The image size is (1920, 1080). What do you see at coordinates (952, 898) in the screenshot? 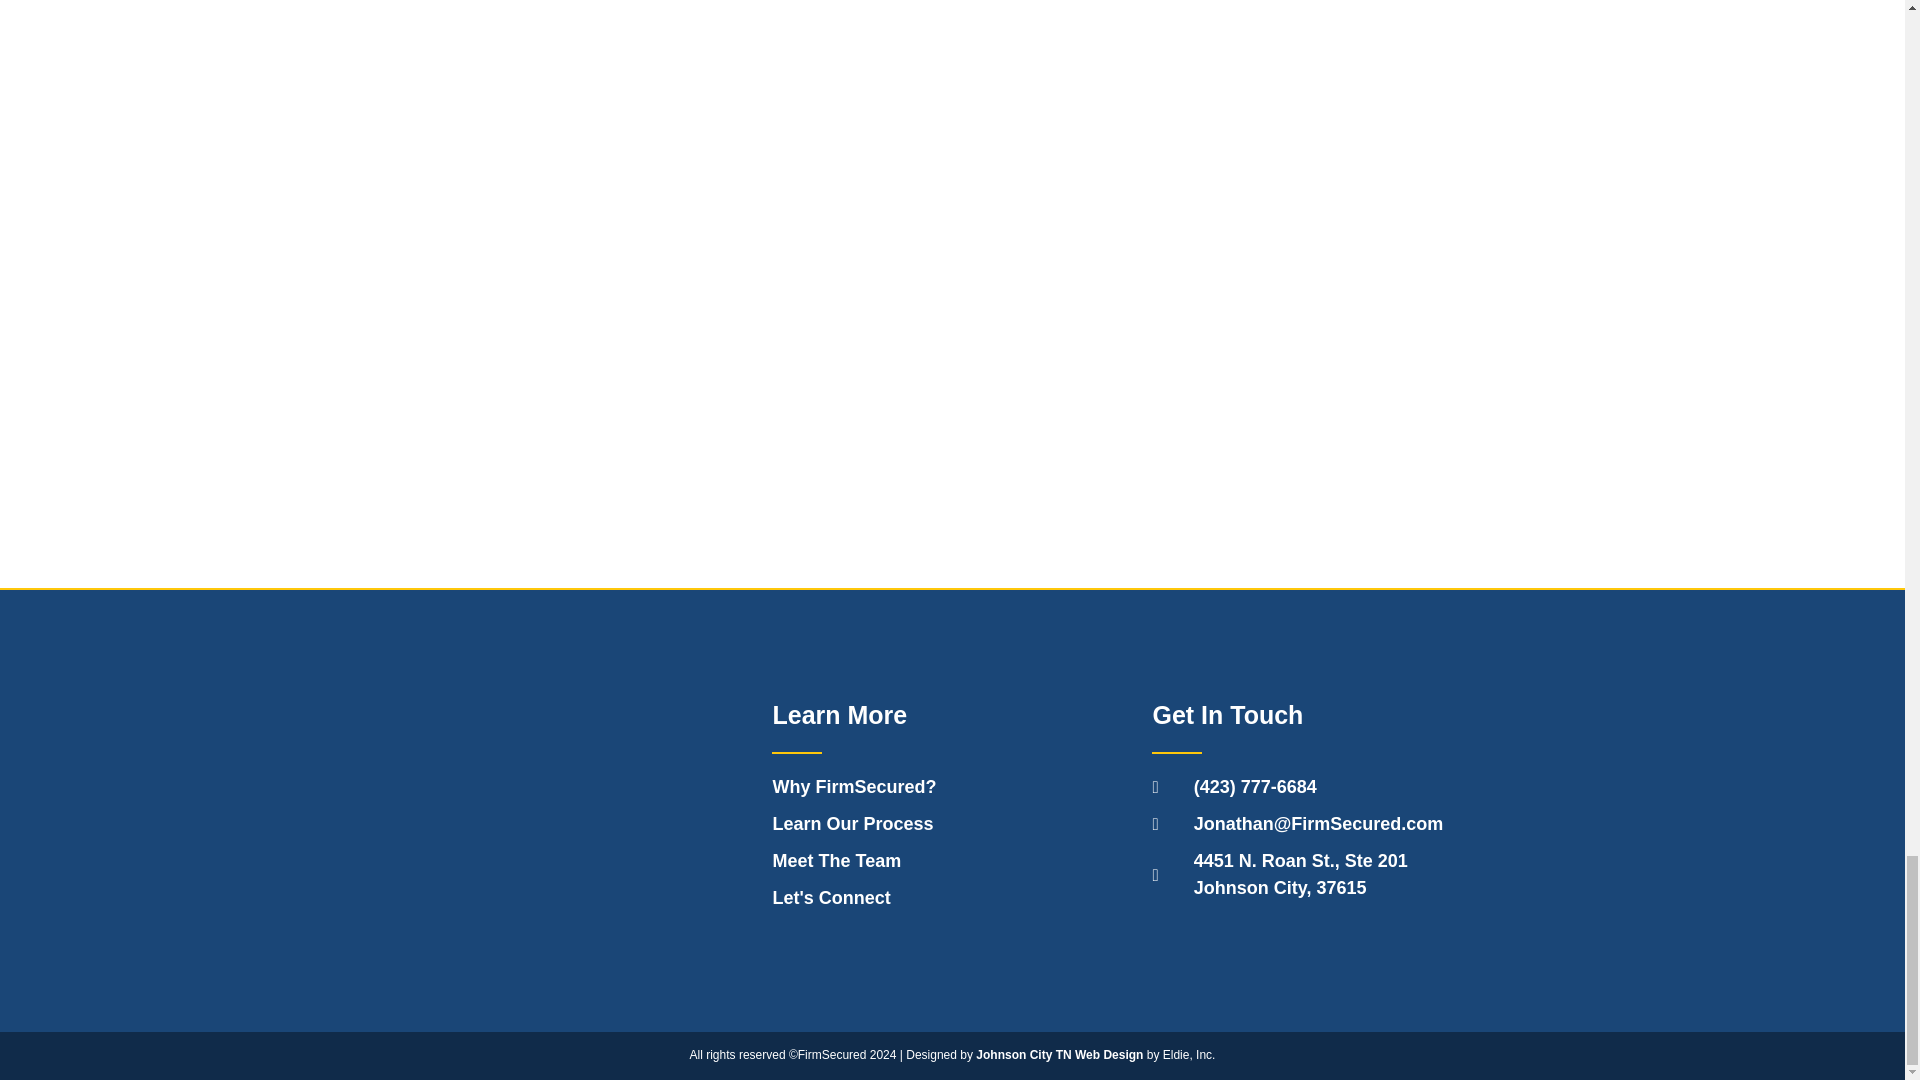
I see `Why FirmSecured?` at bounding box center [952, 898].